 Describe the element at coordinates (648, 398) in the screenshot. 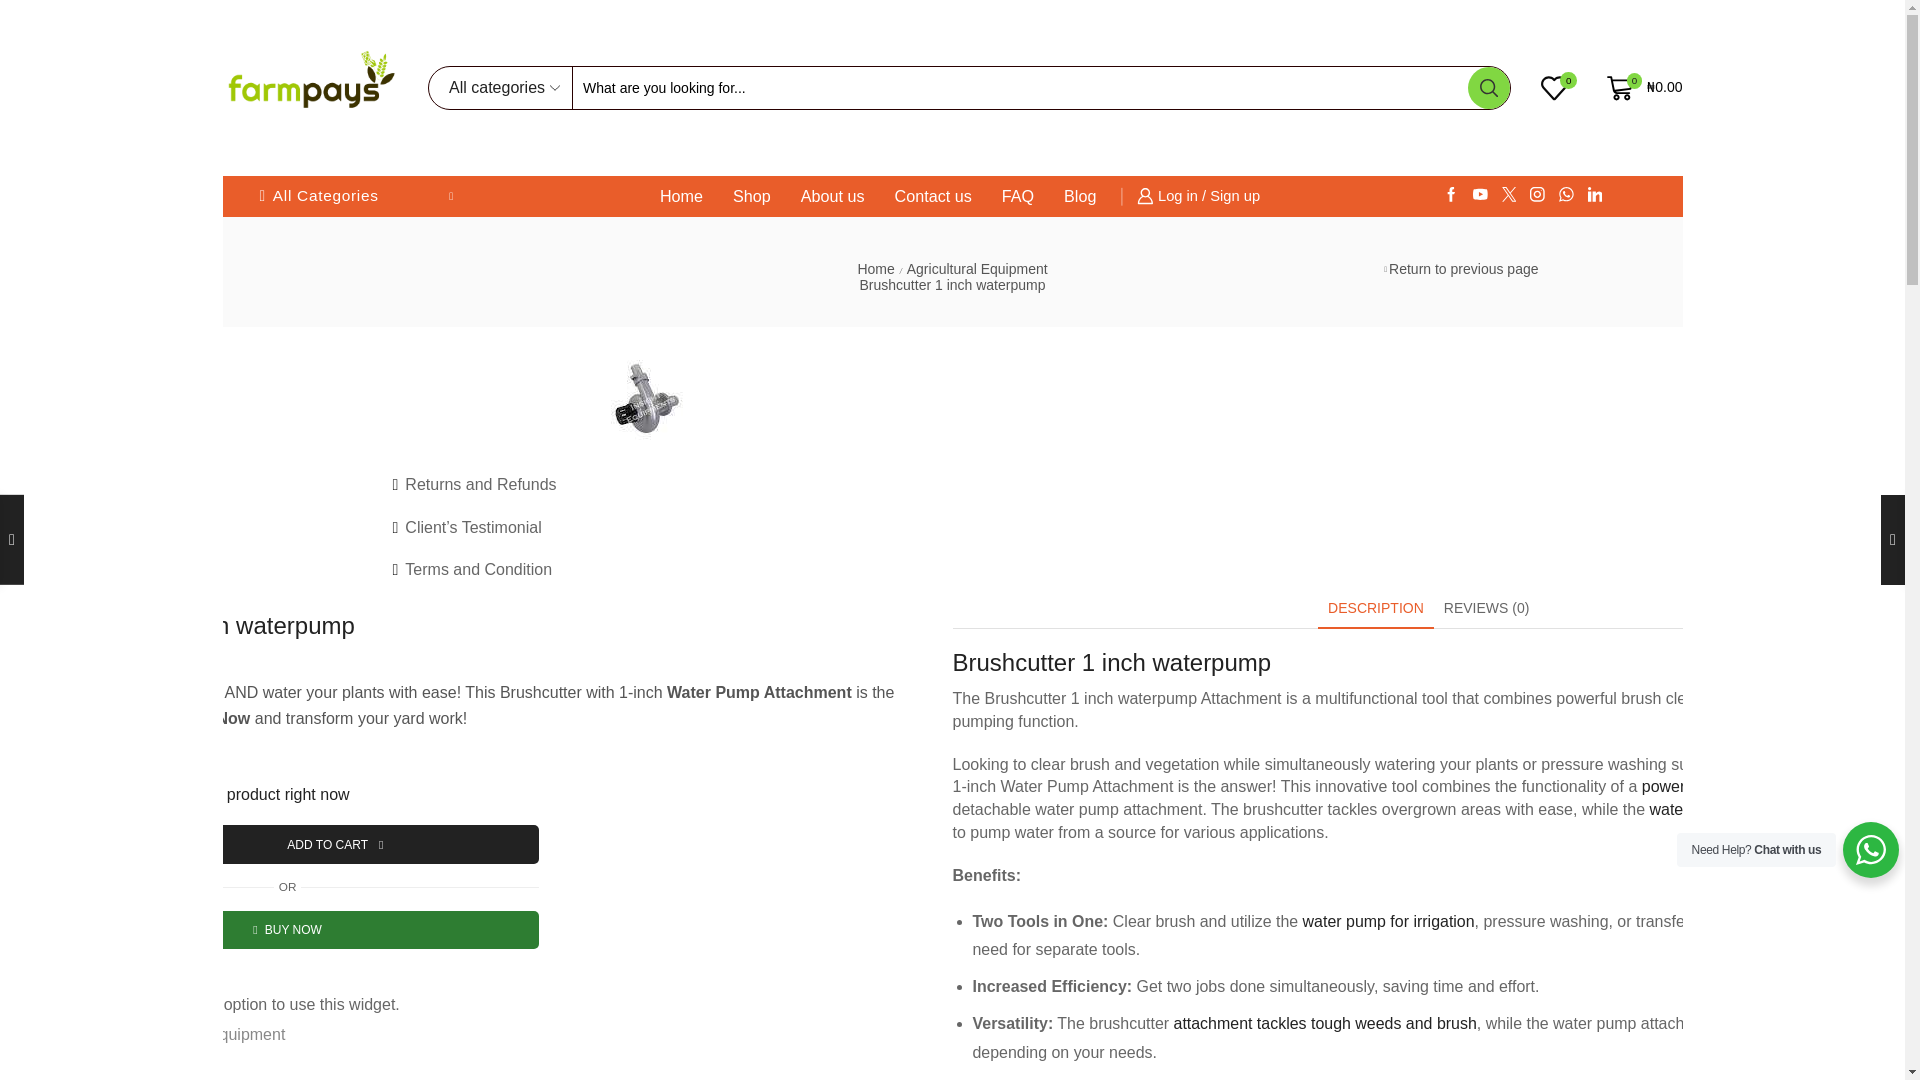

I see `Brushcutter 1 inch waterpump` at that location.